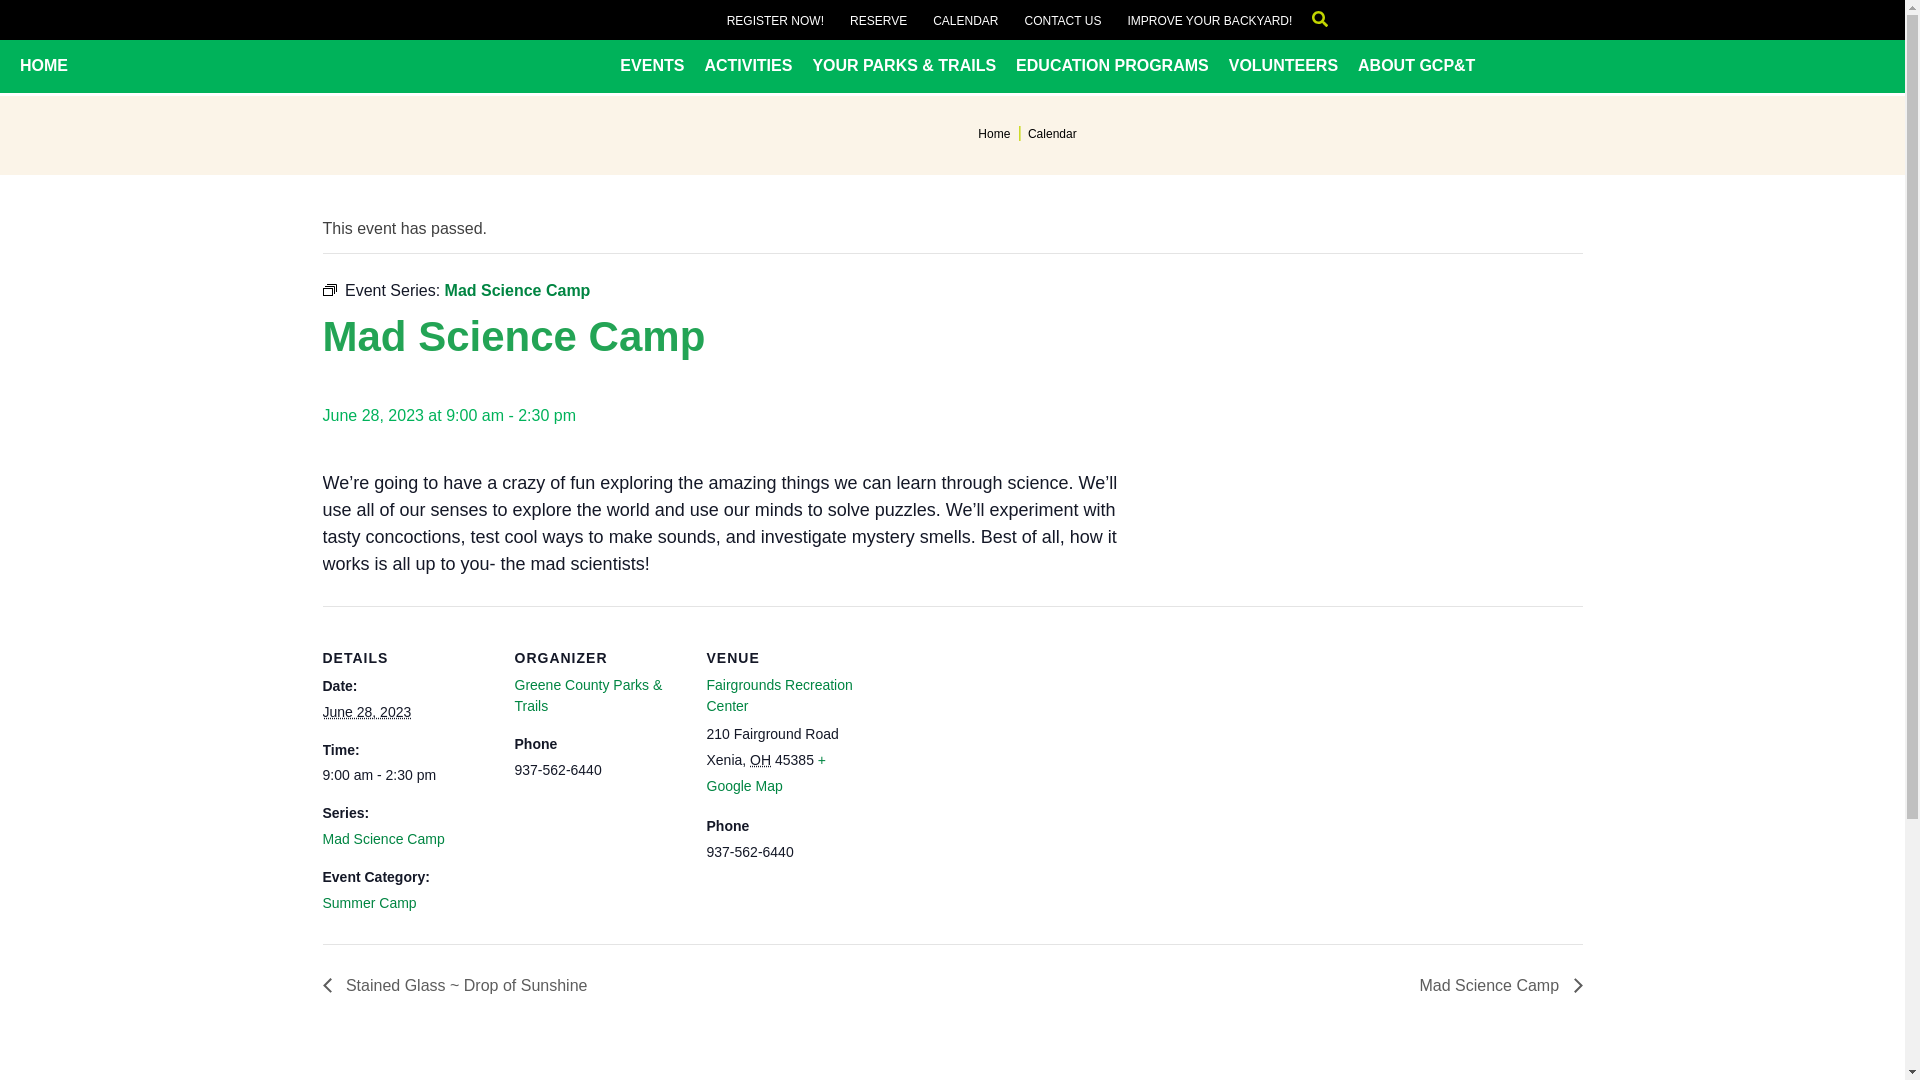 This screenshot has width=1920, height=1080. I want to click on HOME, so click(43, 66).